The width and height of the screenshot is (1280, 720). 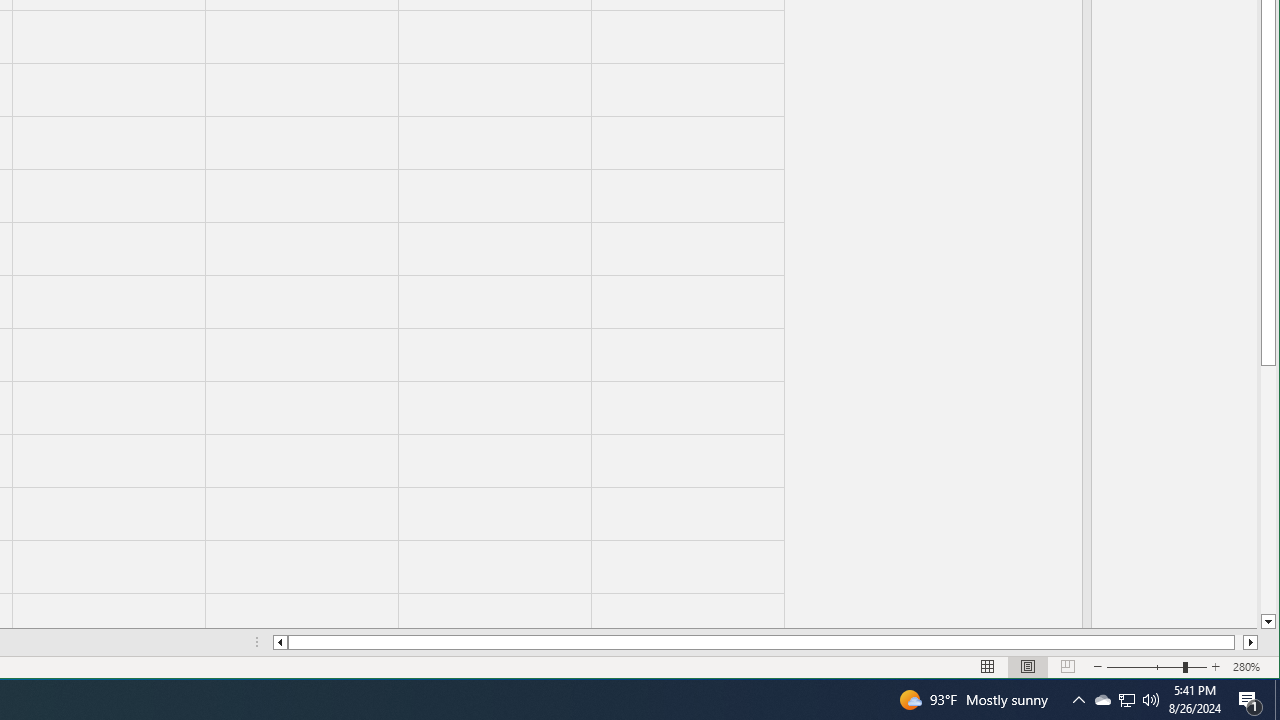 I want to click on Zoom, so click(x=988, y=667).